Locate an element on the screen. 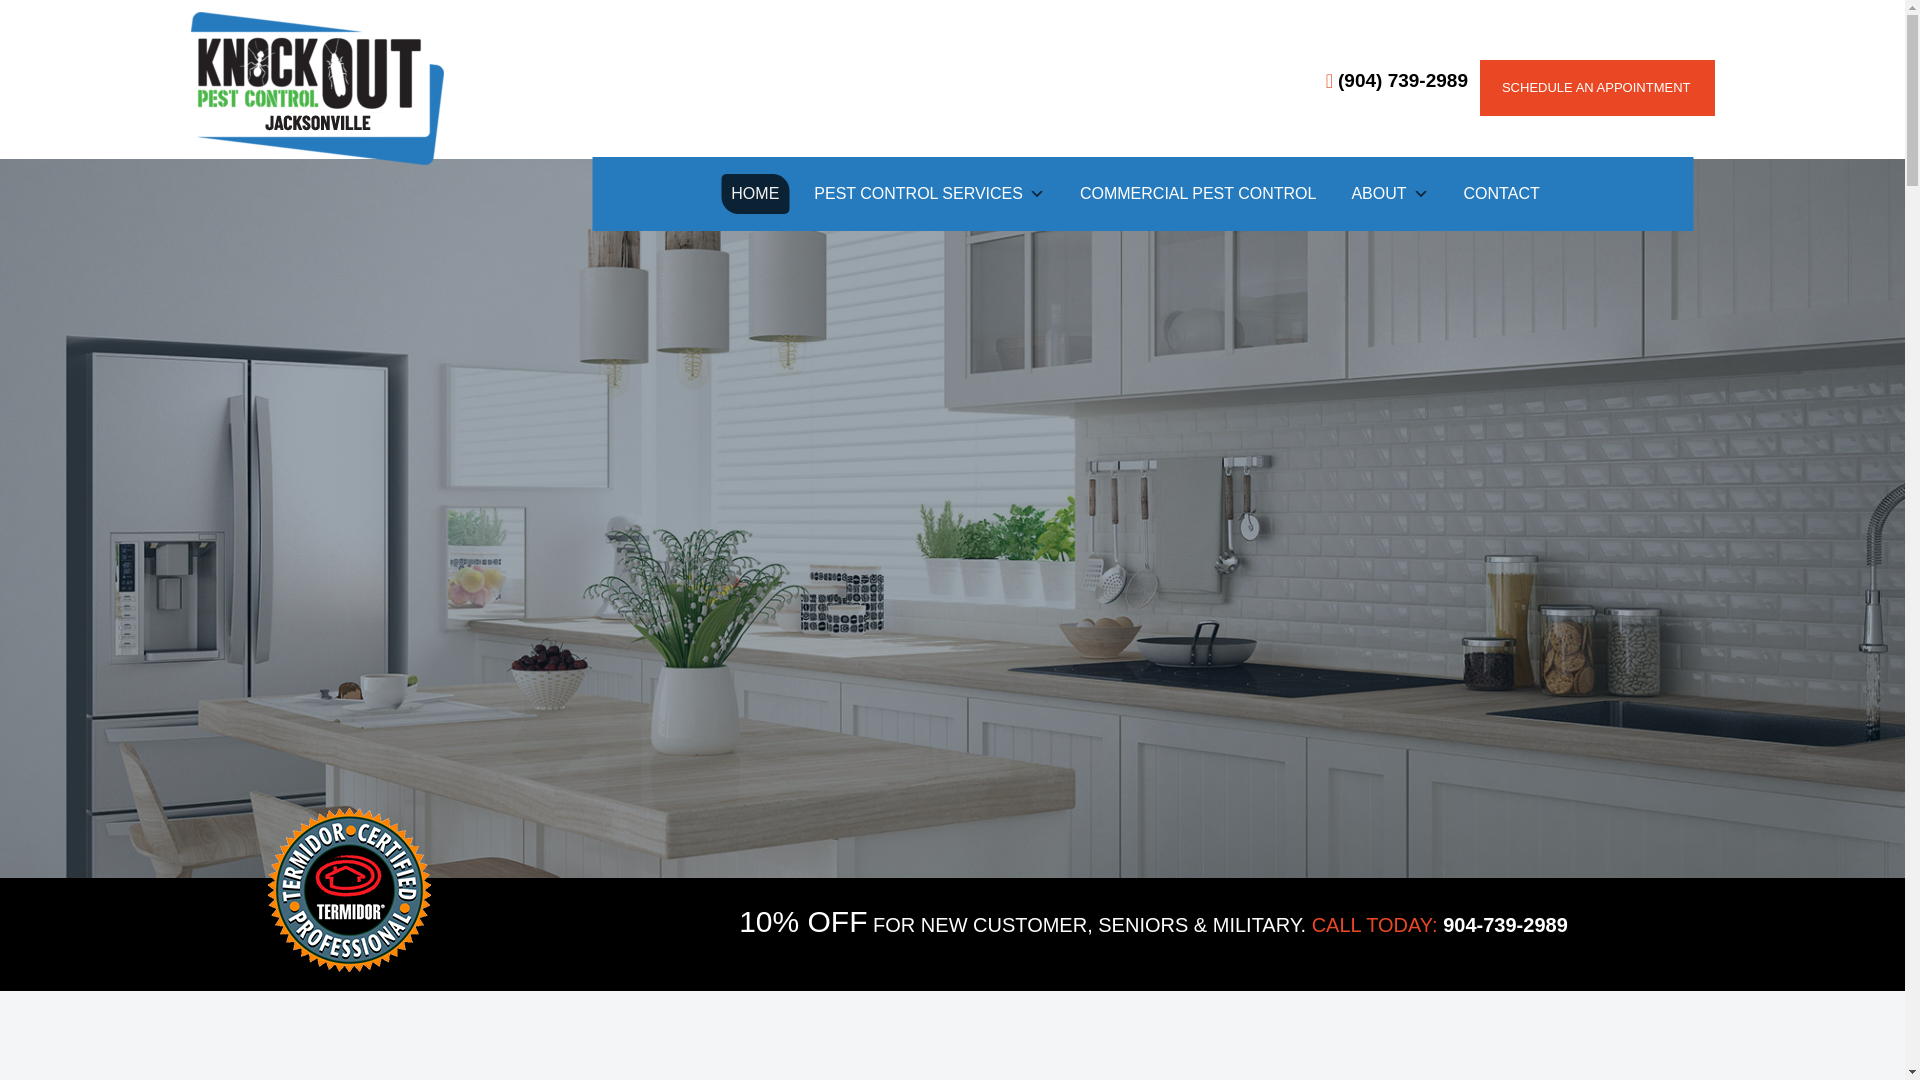 Image resolution: width=1920 pixels, height=1080 pixels. HOME is located at coordinates (755, 193).